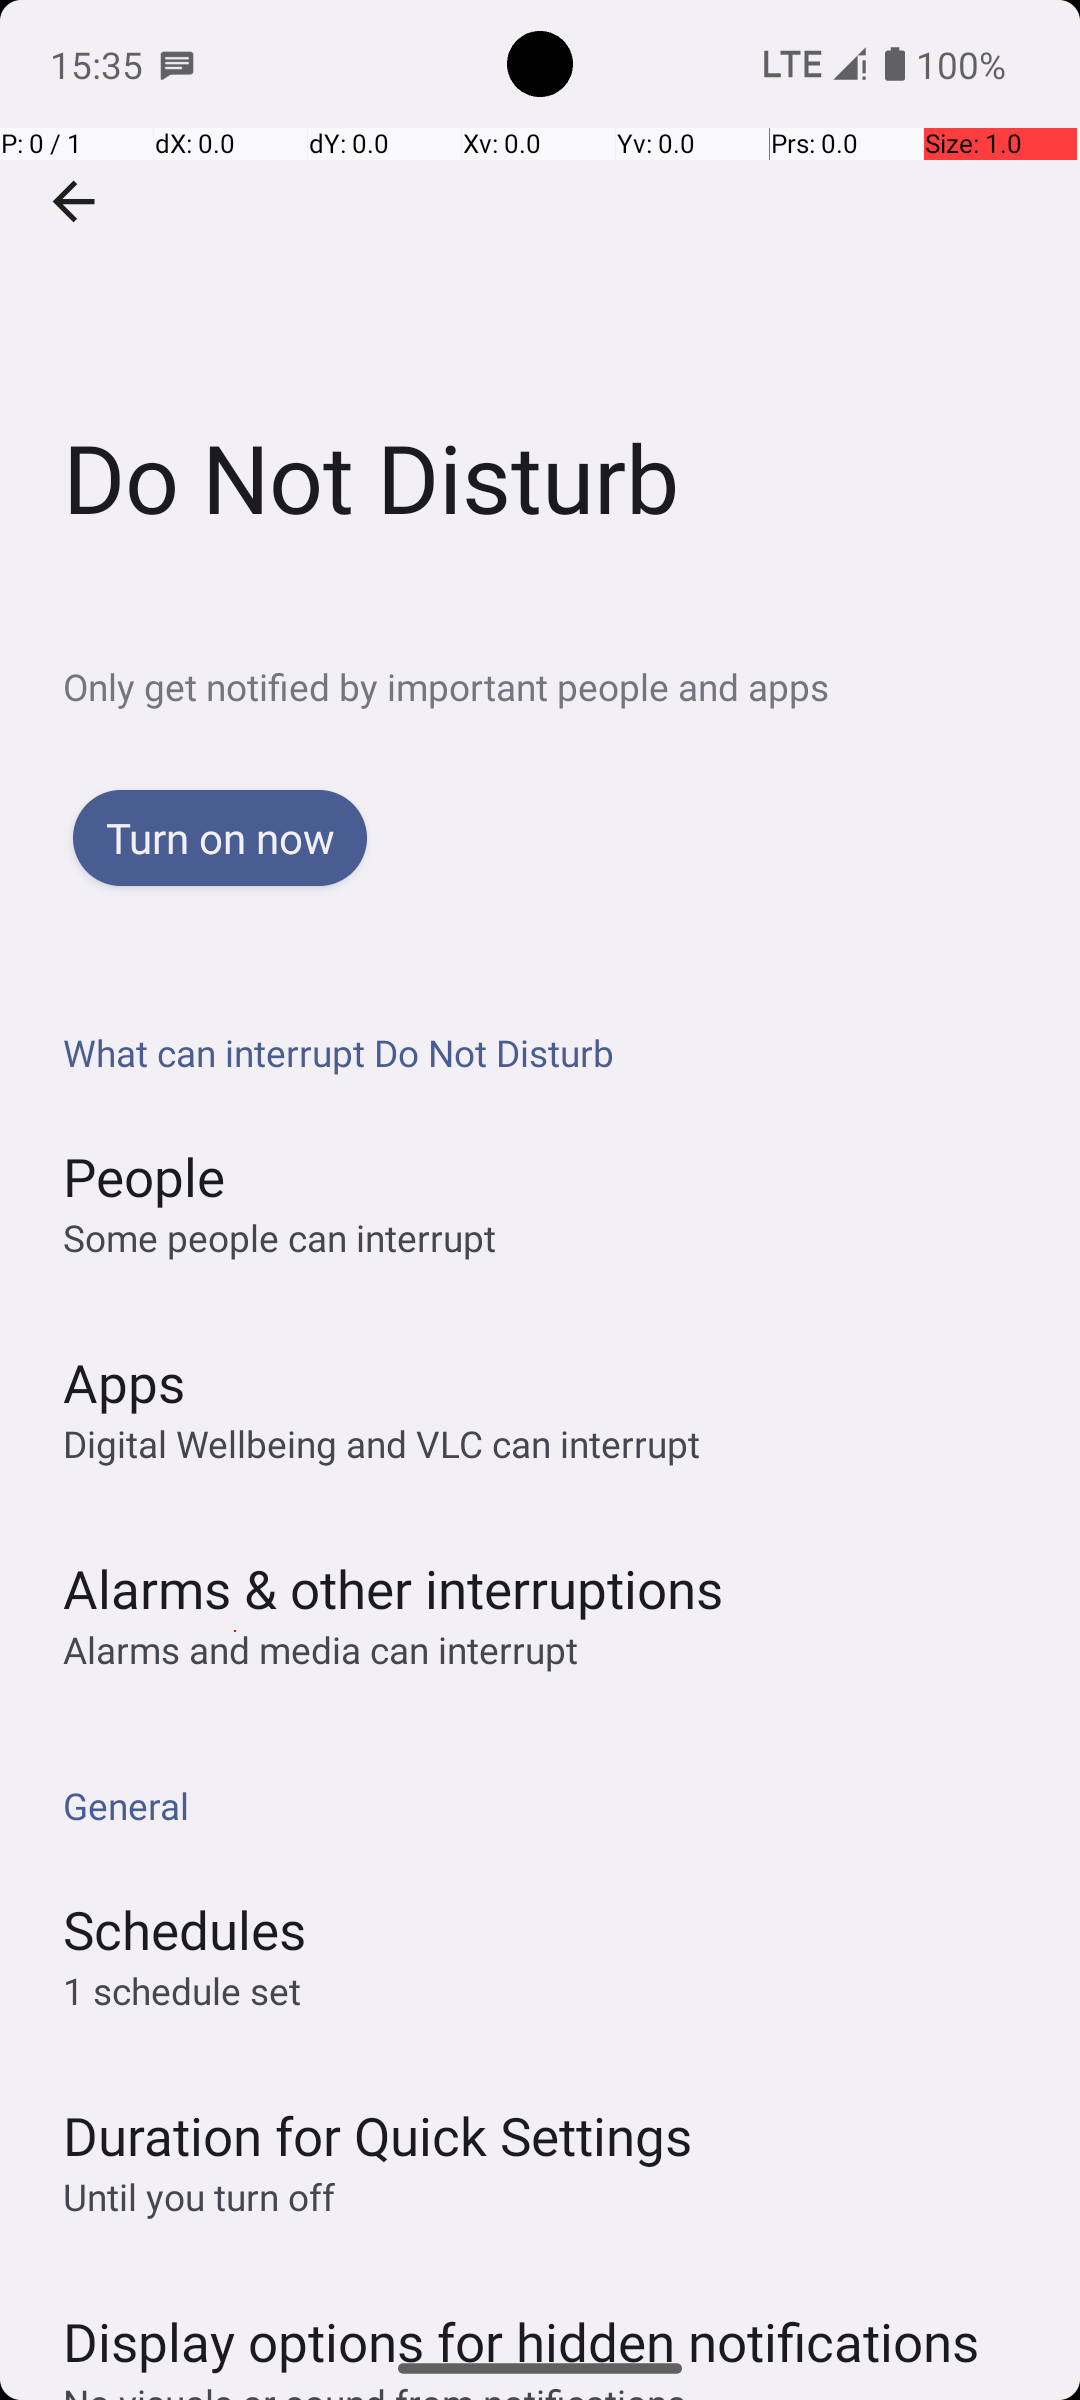 The width and height of the screenshot is (1080, 2400). I want to click on Some people can interrupt, so click(280, 1238).